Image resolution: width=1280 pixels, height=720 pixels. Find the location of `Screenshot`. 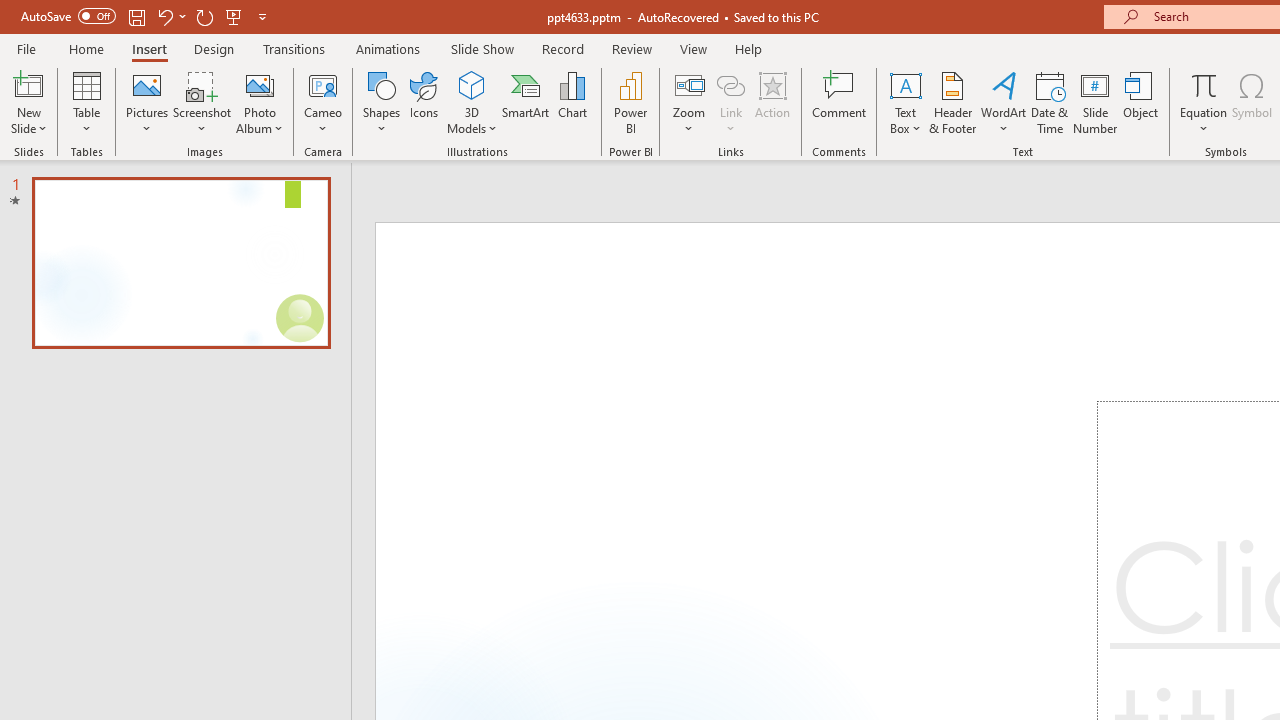

Screenshot is located at coordinates (202, 102).